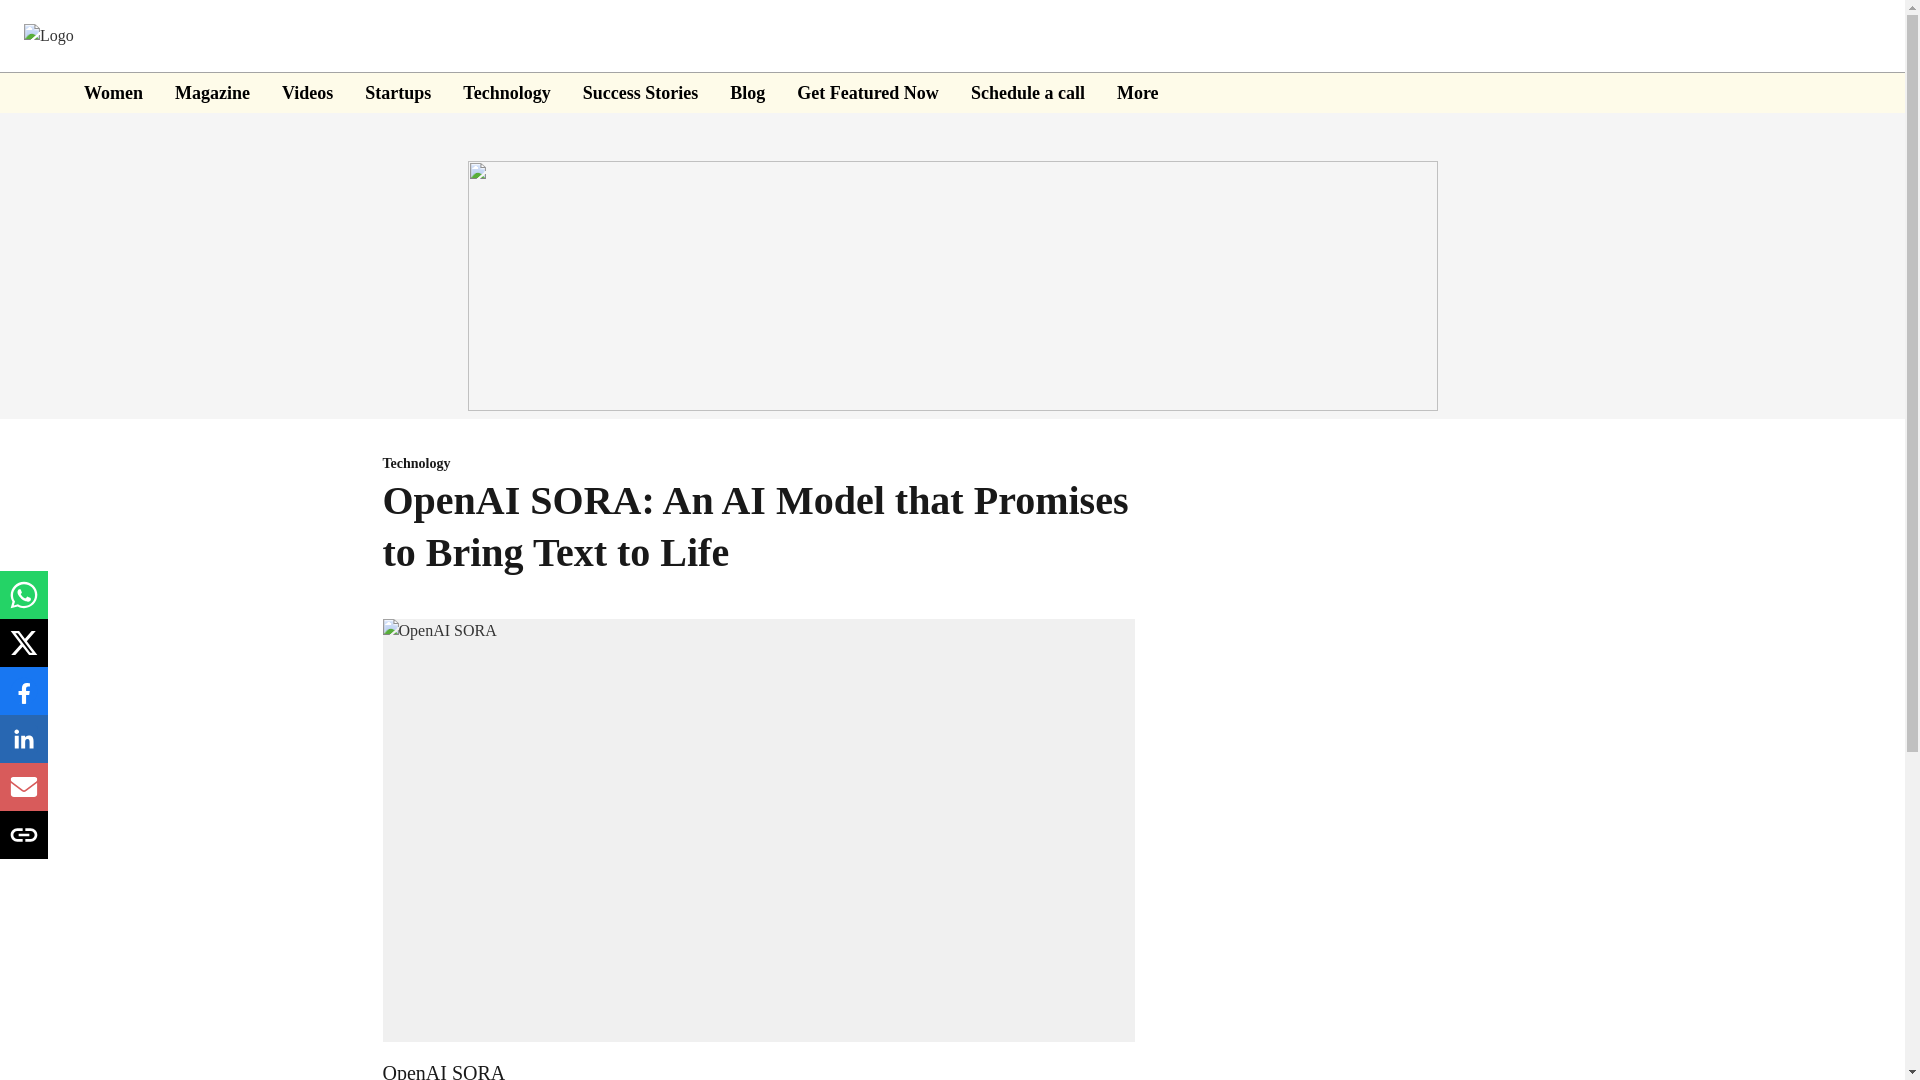 The height and width of the screenshot is (1080, 1920). Describe the element at coordinates (212, 92) in the screenshot. I see `Magazine` at that location.